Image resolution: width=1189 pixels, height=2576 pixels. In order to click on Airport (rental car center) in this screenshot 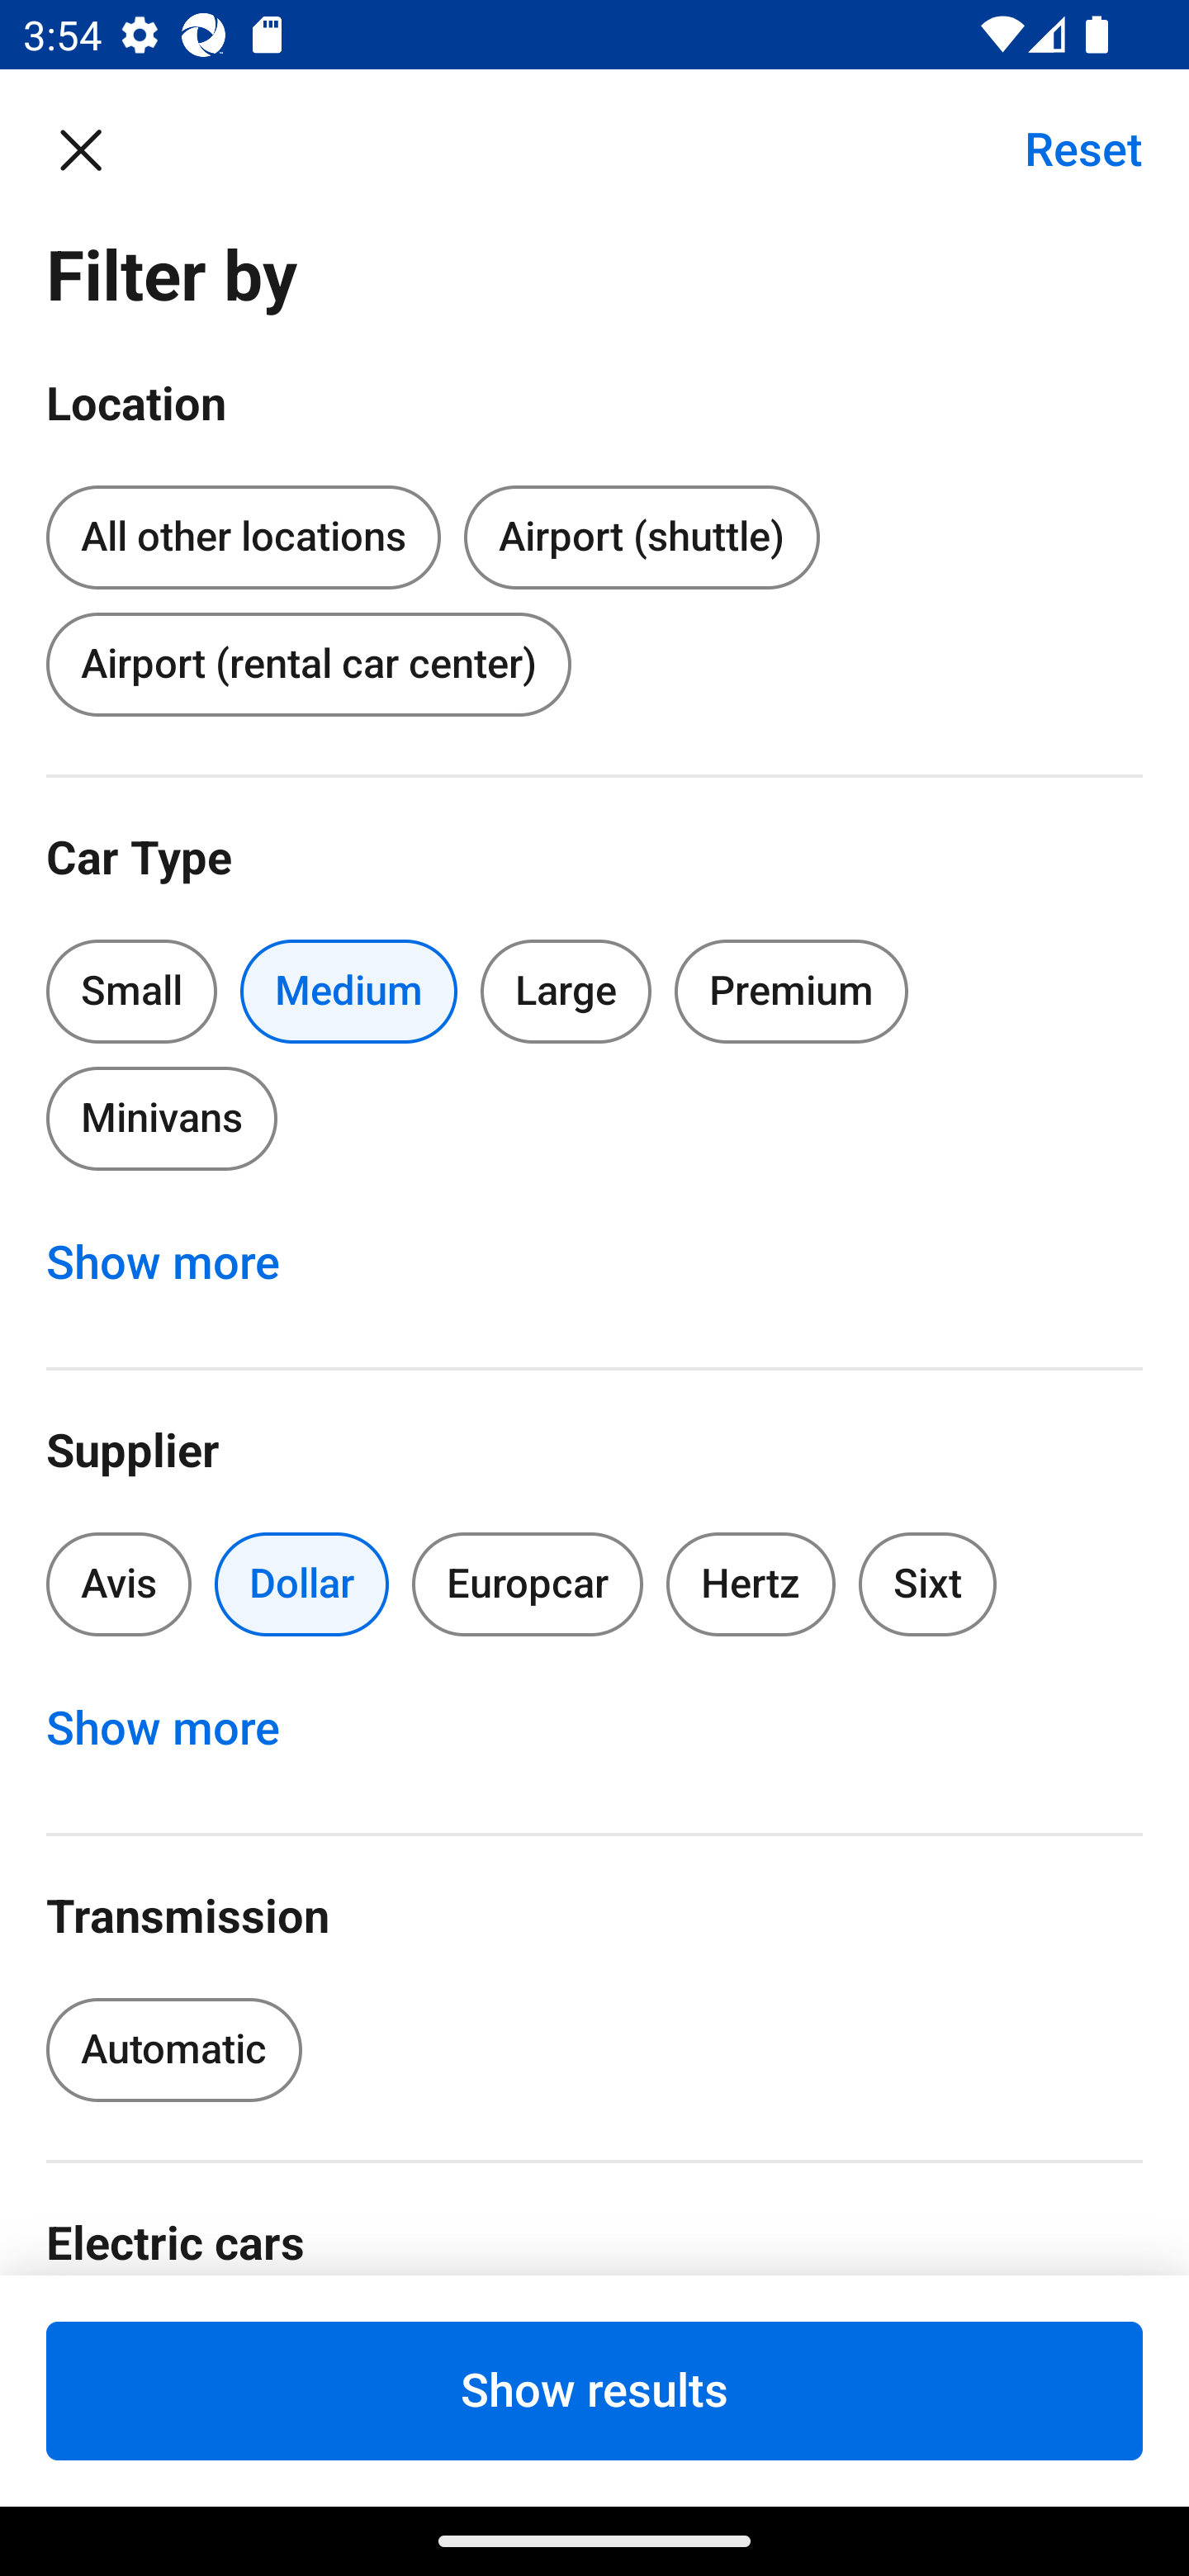, I will do `click(308, 664)`.